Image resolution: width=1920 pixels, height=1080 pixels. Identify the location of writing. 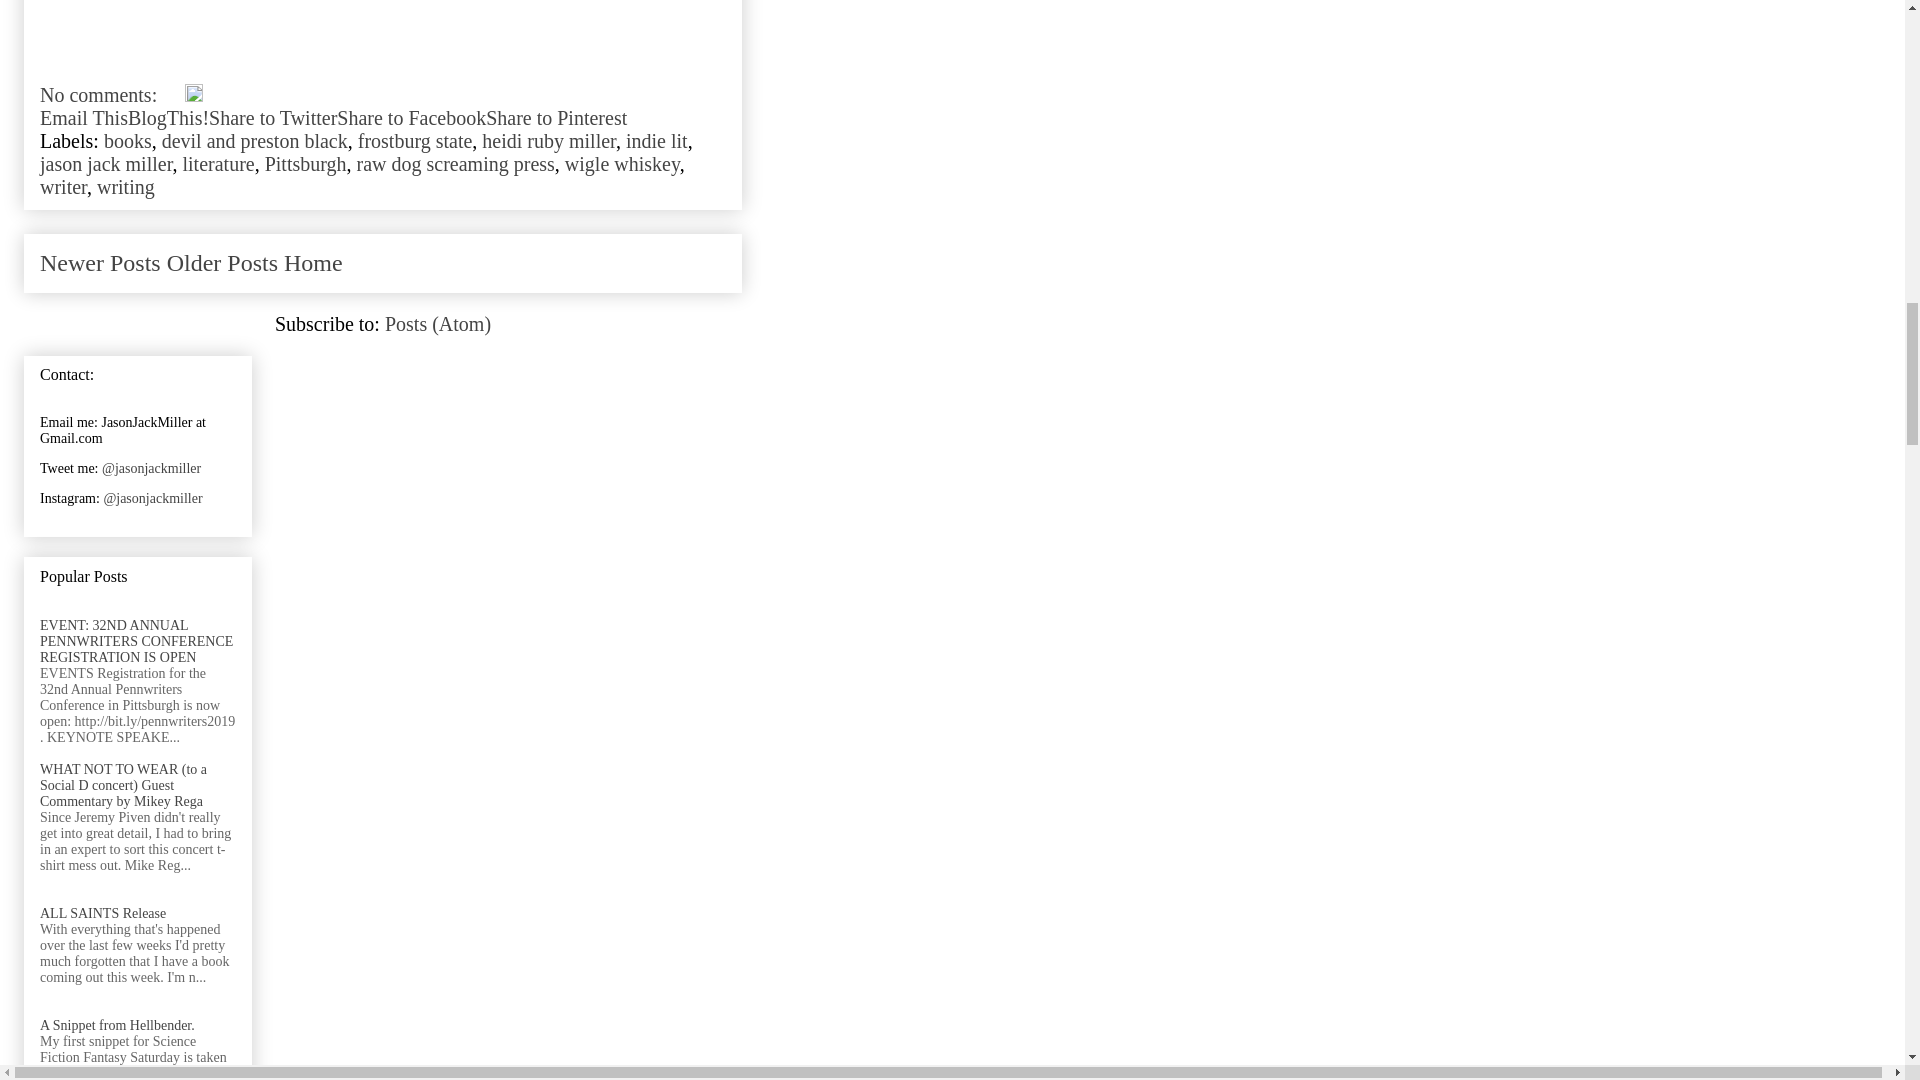
(126, 186).